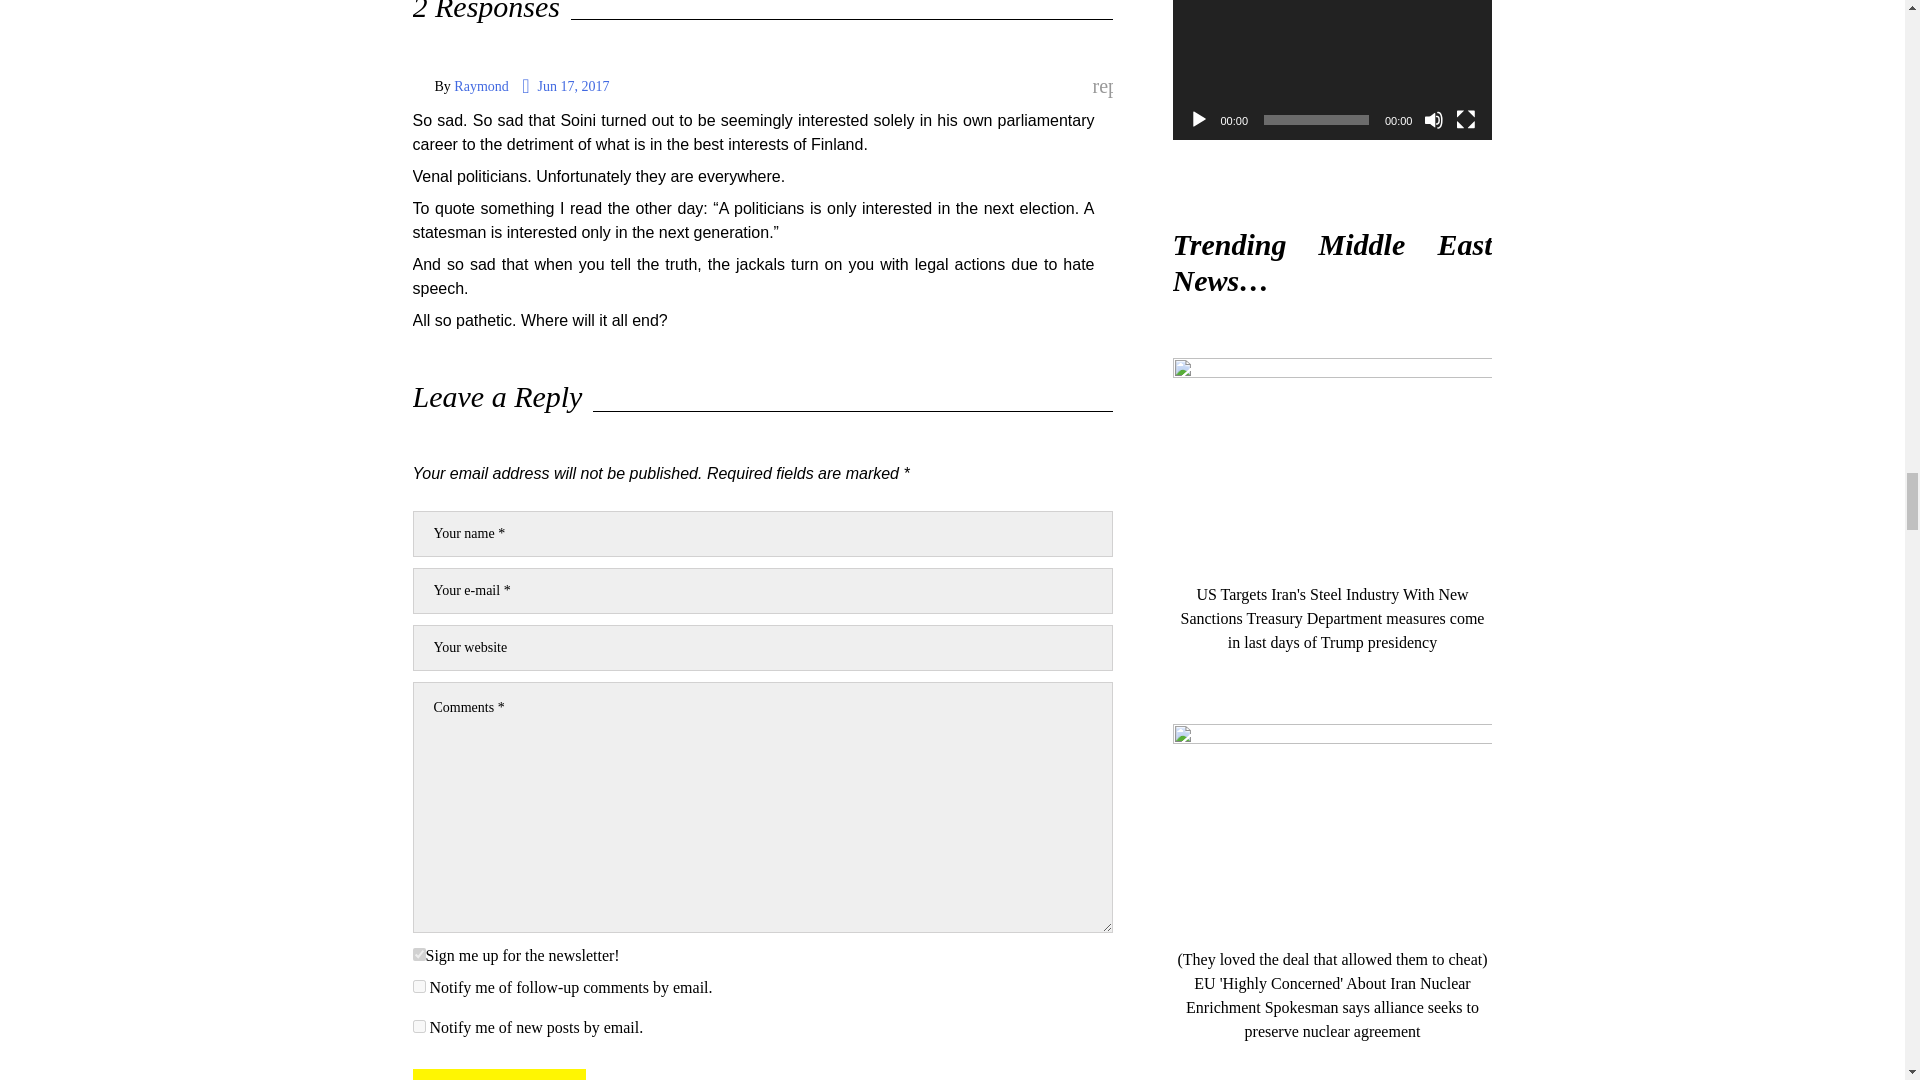 The width and height of the screenshot is (1920, 1080). I want to click on reply, so click(1102, 87).